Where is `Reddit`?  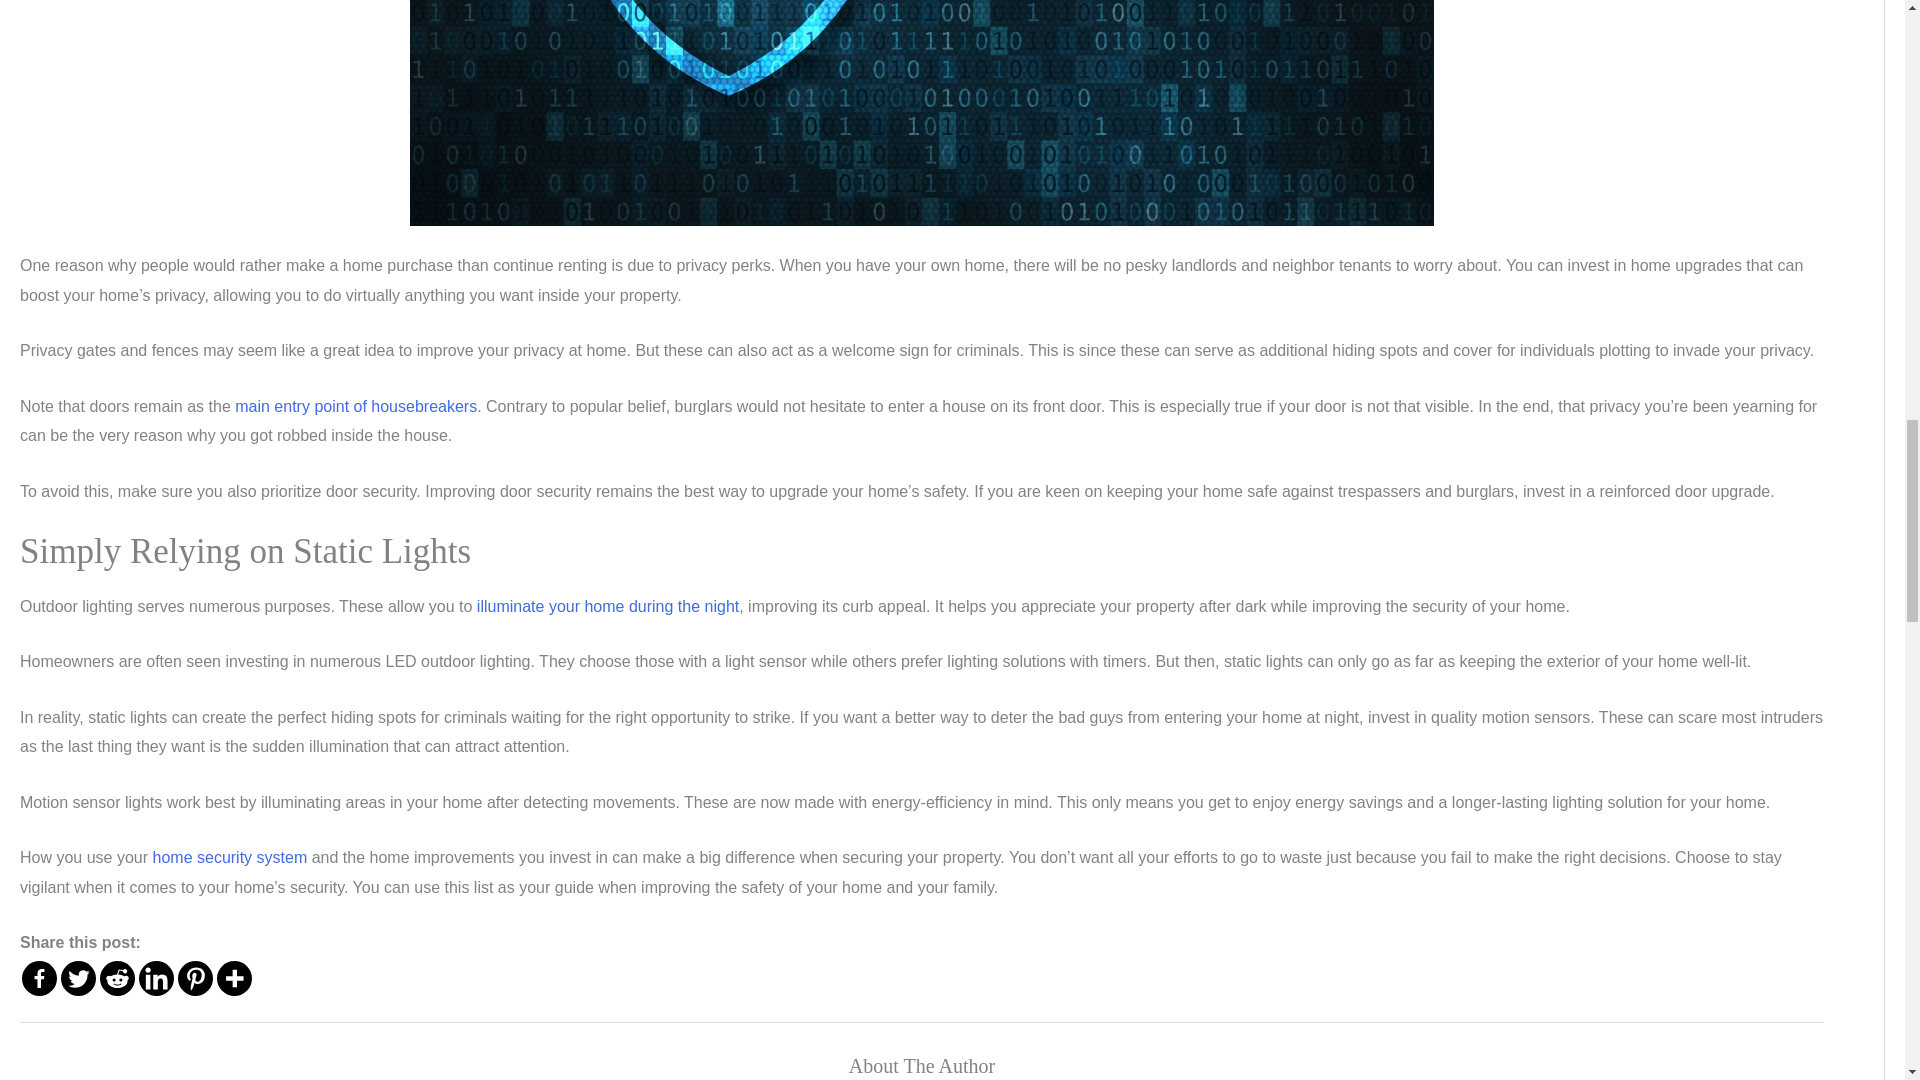
Reddit is located at coordinates (116, 978).